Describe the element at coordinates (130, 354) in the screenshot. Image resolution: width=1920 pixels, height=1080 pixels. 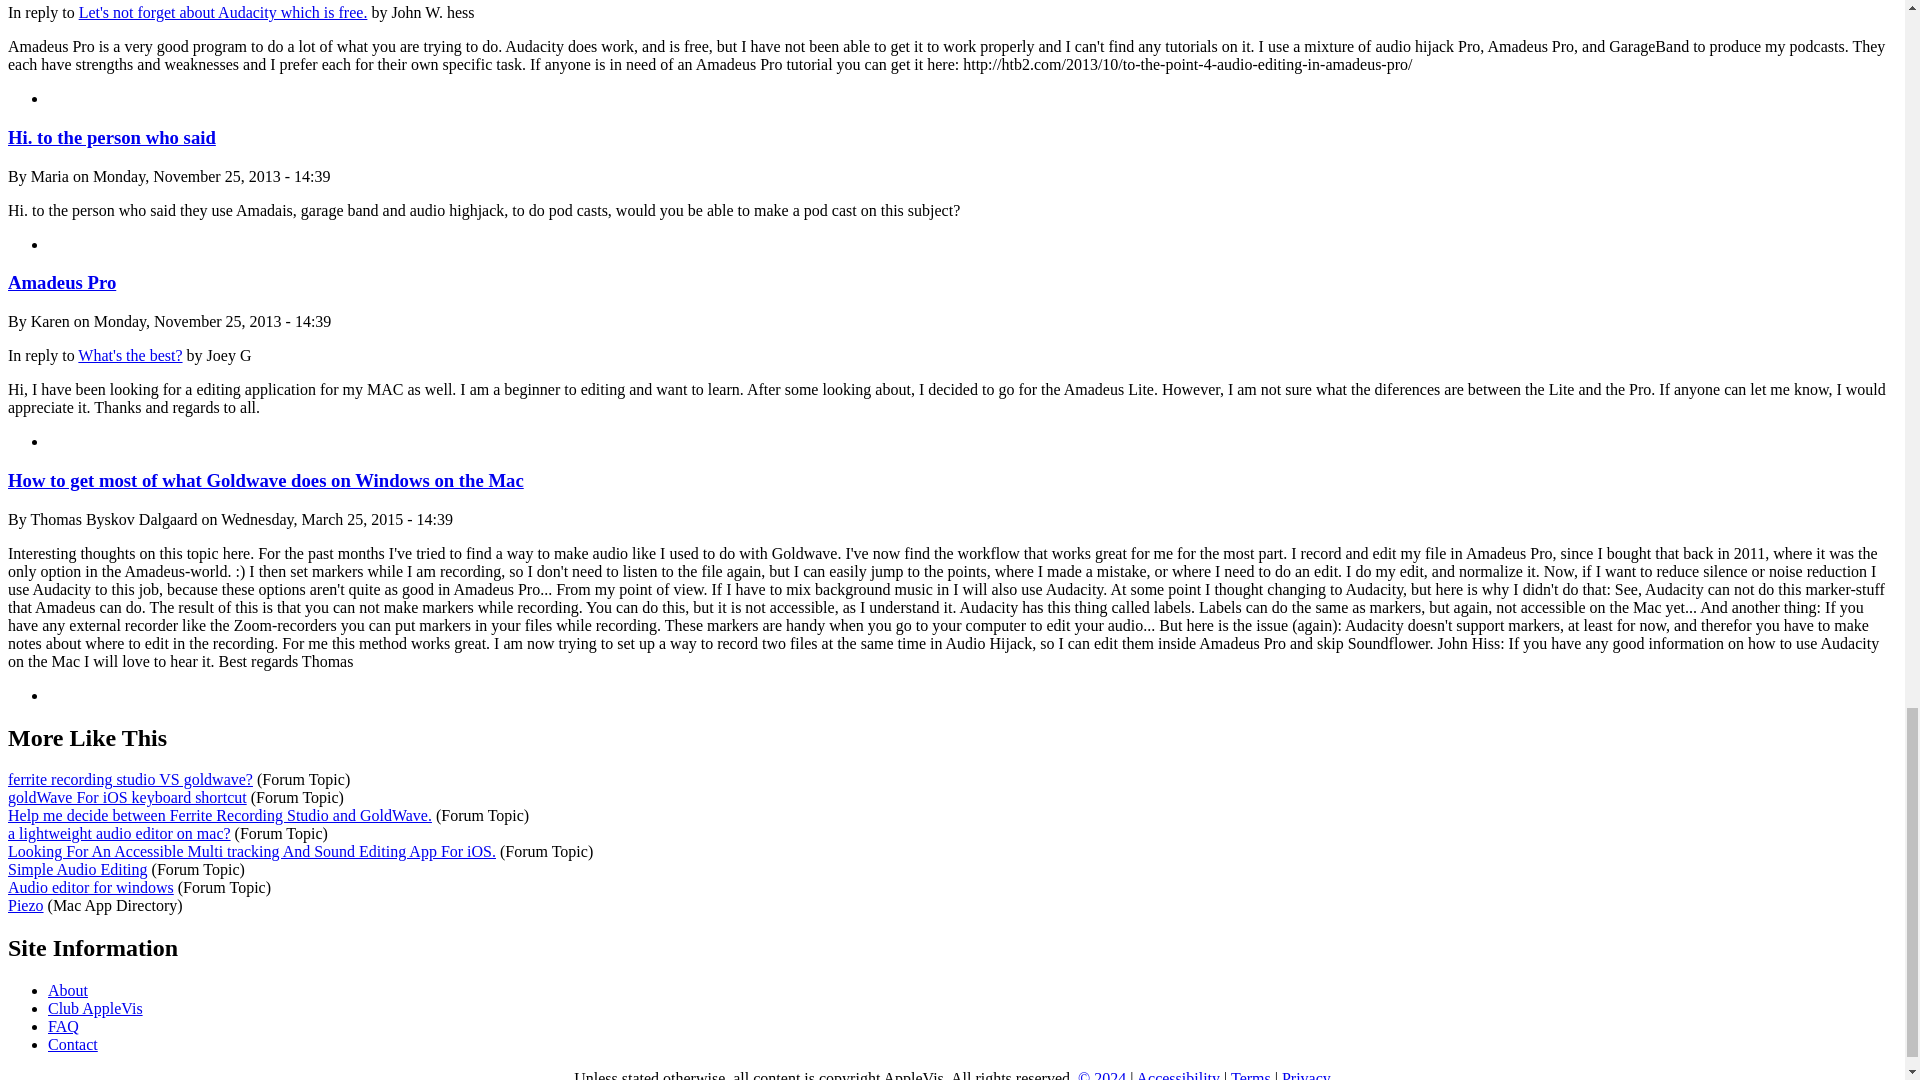
I see `What's the best?` at that location.